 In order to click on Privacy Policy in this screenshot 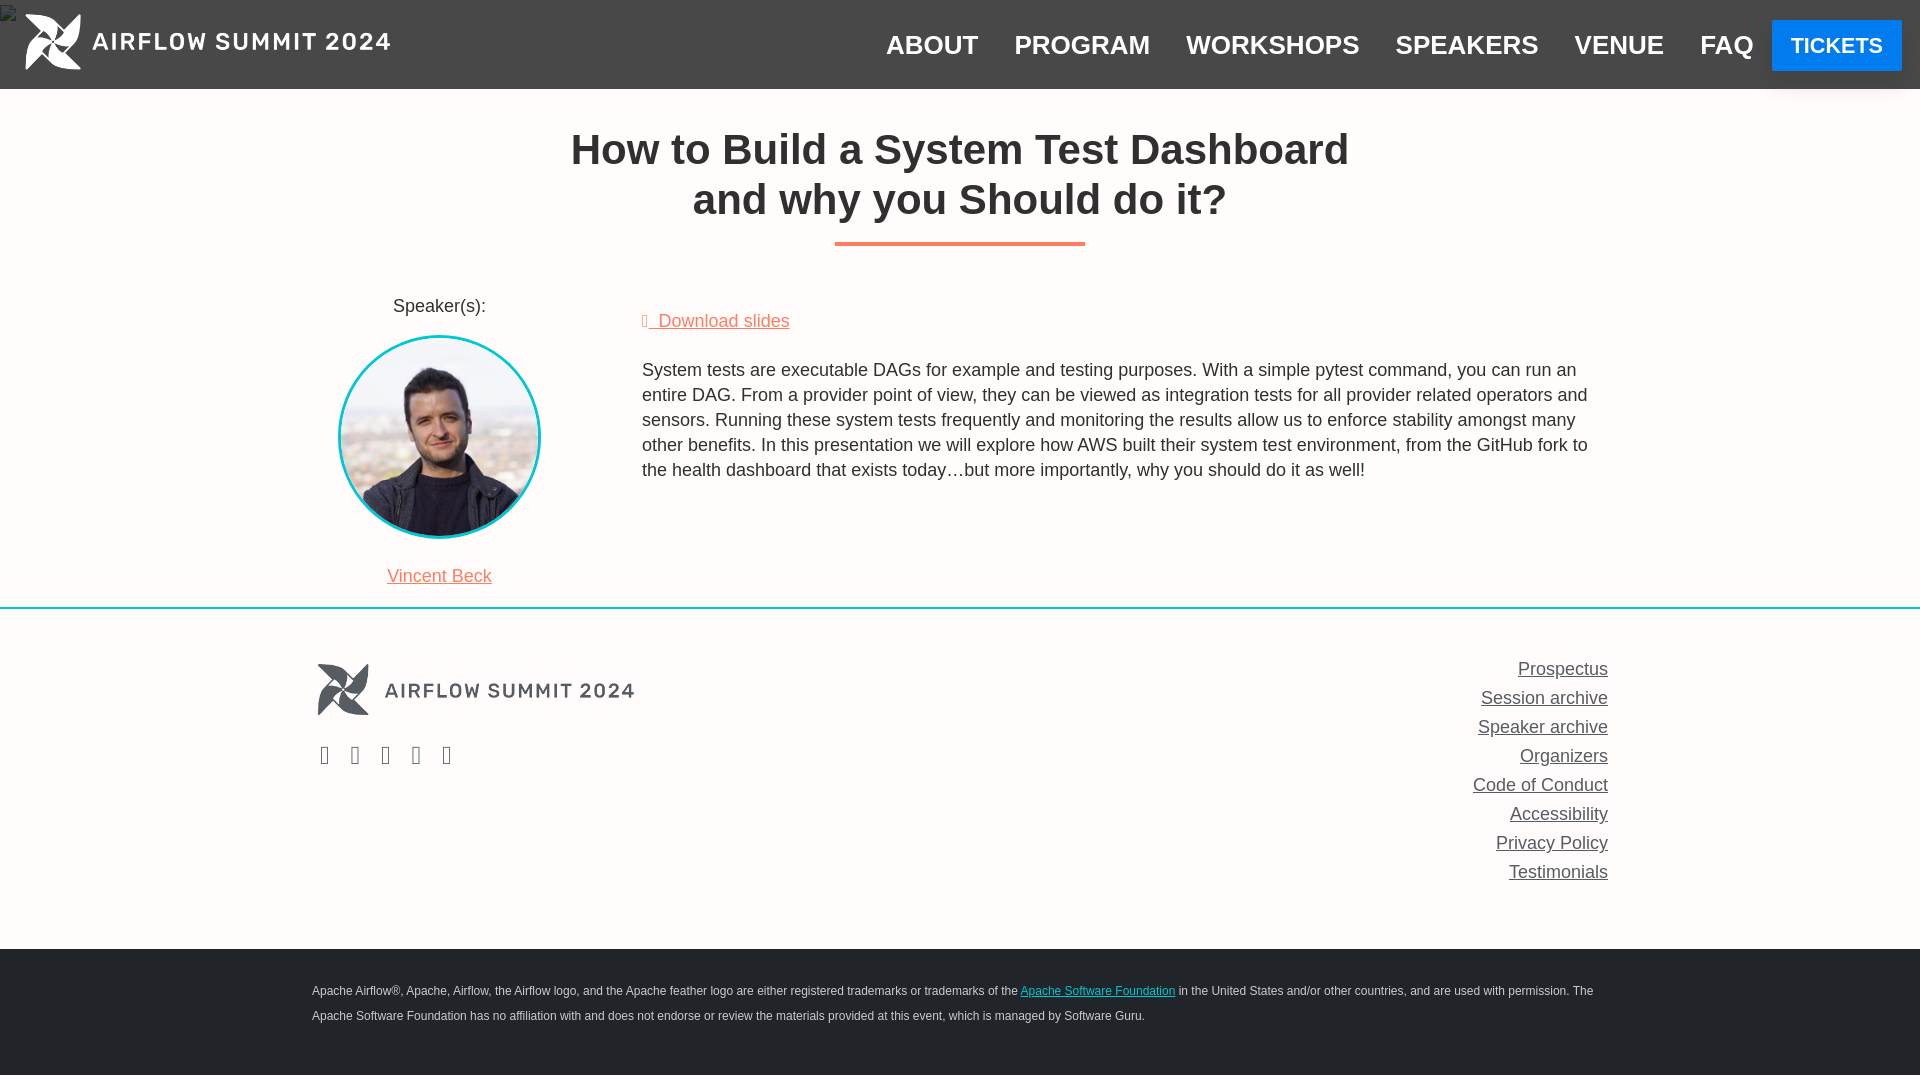, I will do `click(1552, 842)`.